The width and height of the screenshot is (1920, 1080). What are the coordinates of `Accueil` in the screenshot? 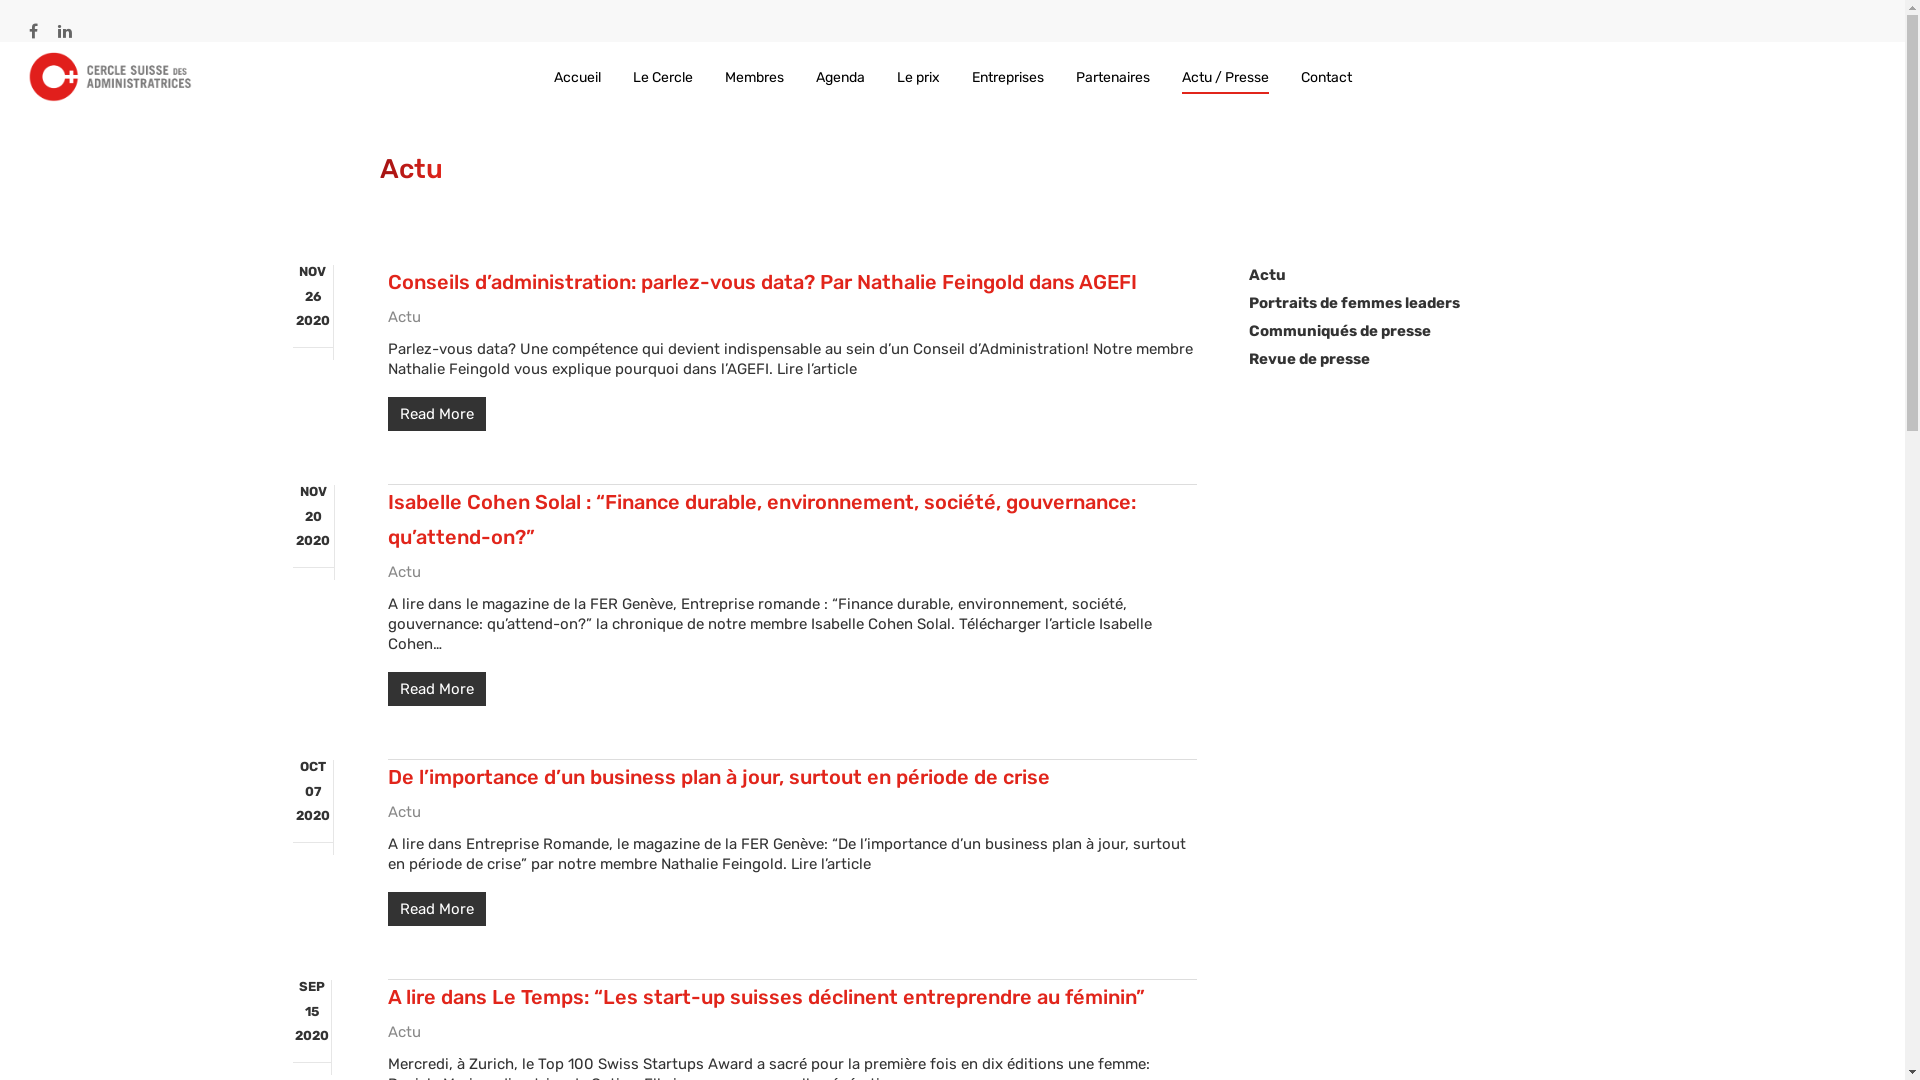 It's located at (578, 78).